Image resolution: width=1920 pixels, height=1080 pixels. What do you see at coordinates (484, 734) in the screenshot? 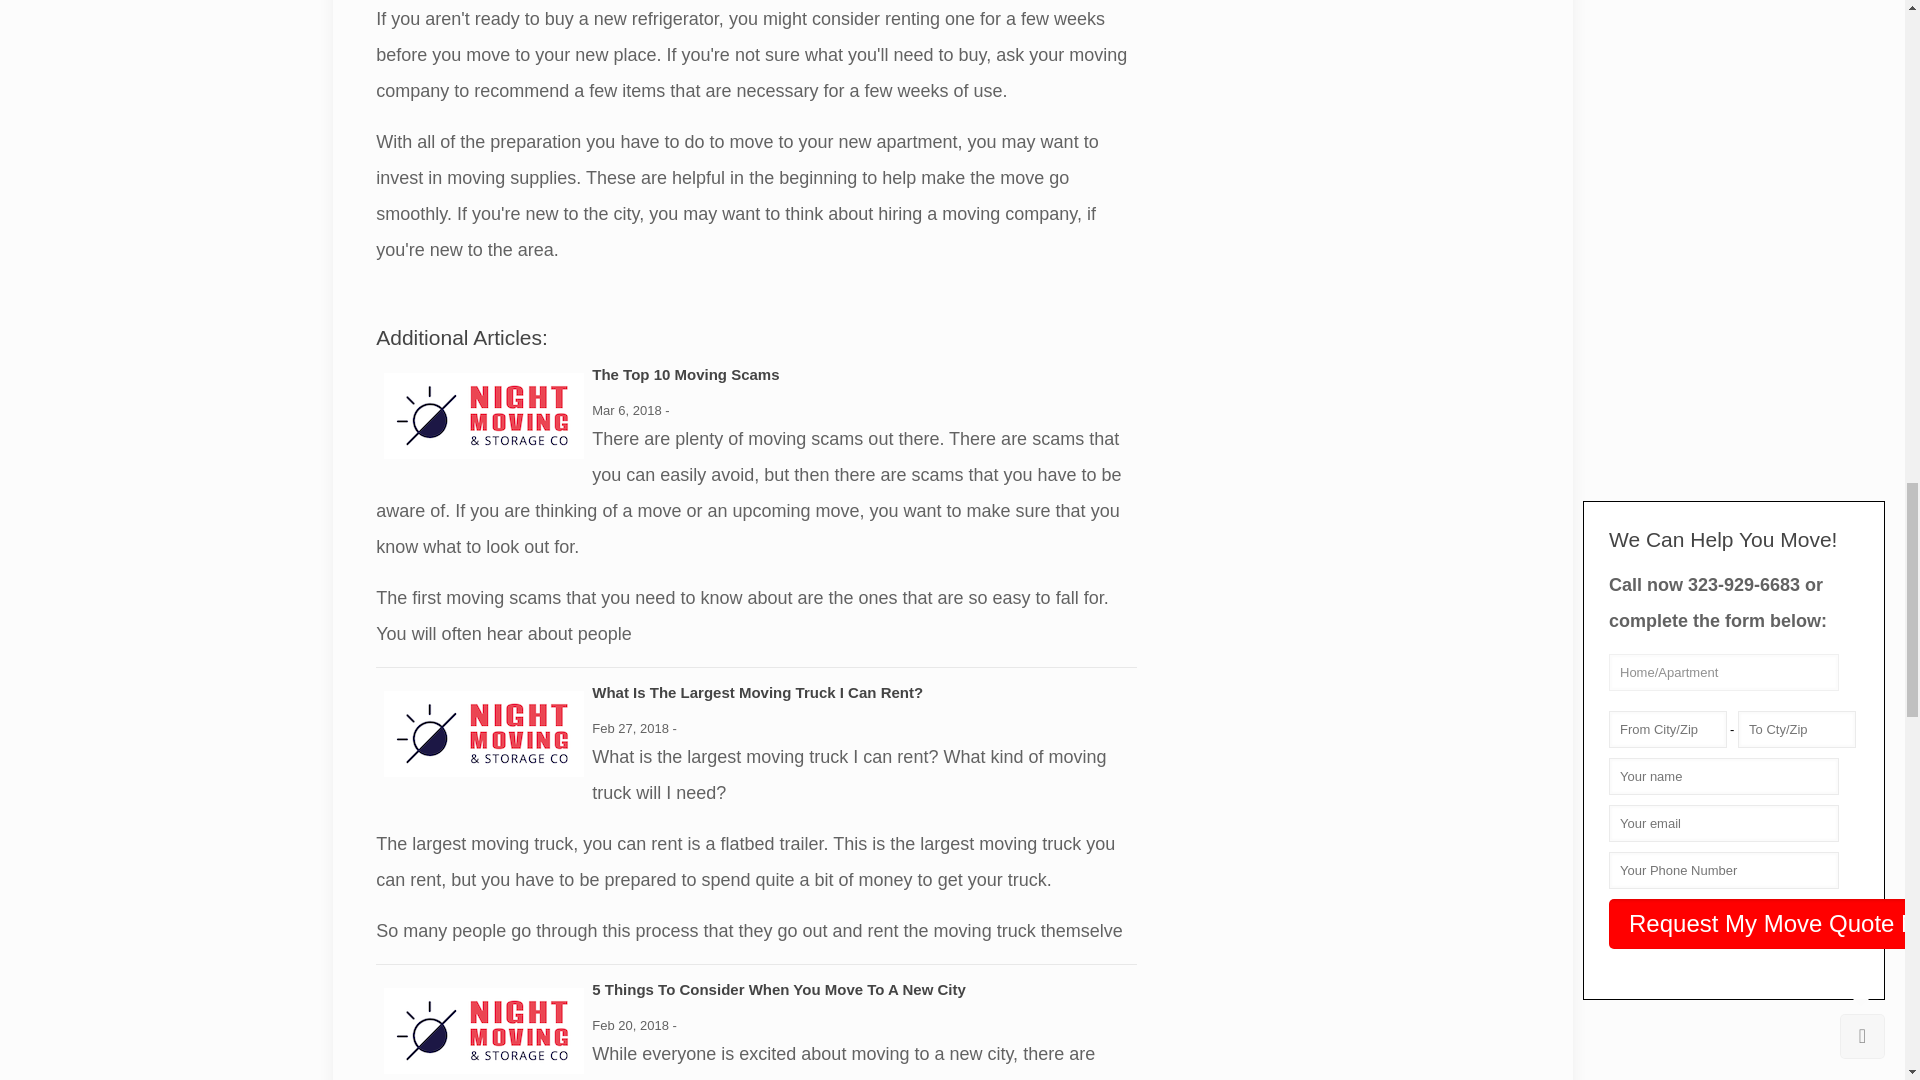
I see `WhatIsTheLargestMovingTruckICanRent Night Movers` at bounding box center [484, 734].